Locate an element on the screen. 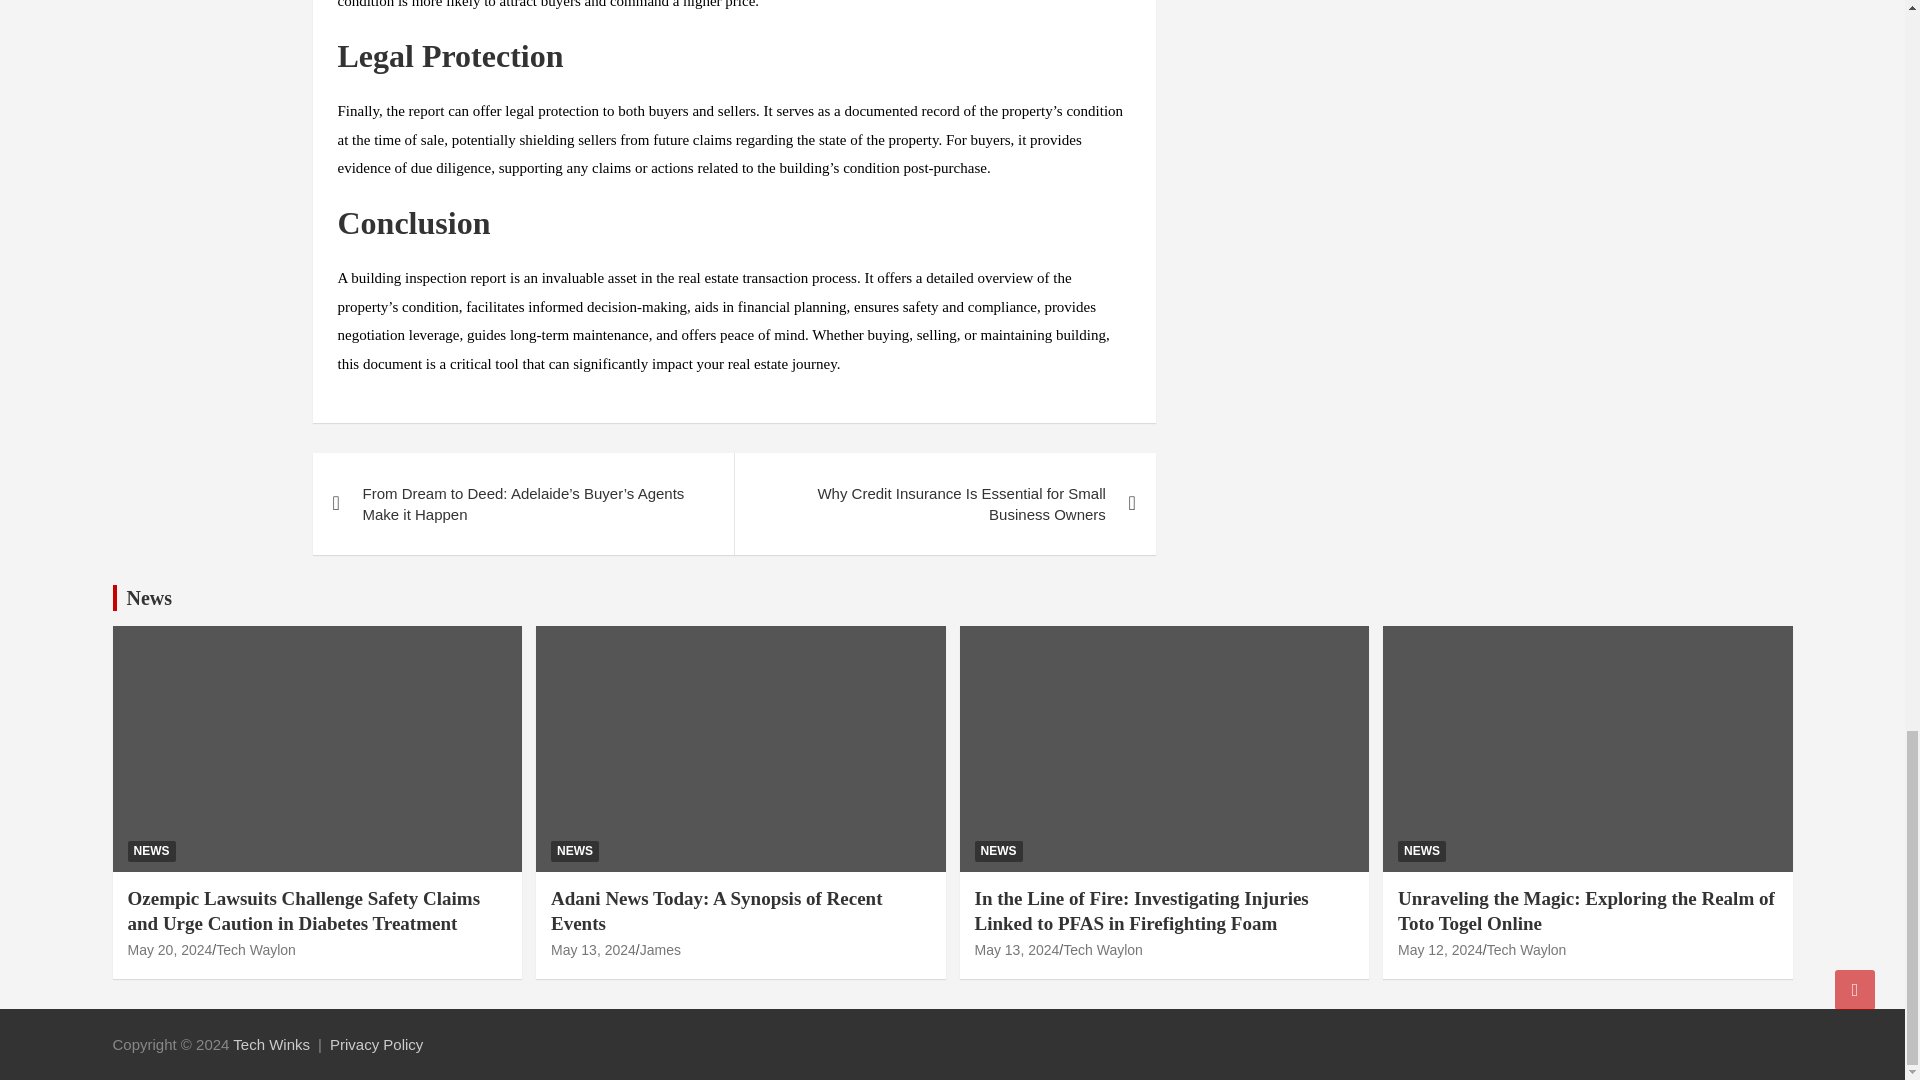  Tech Waylon is located at coordinates (255, 949).